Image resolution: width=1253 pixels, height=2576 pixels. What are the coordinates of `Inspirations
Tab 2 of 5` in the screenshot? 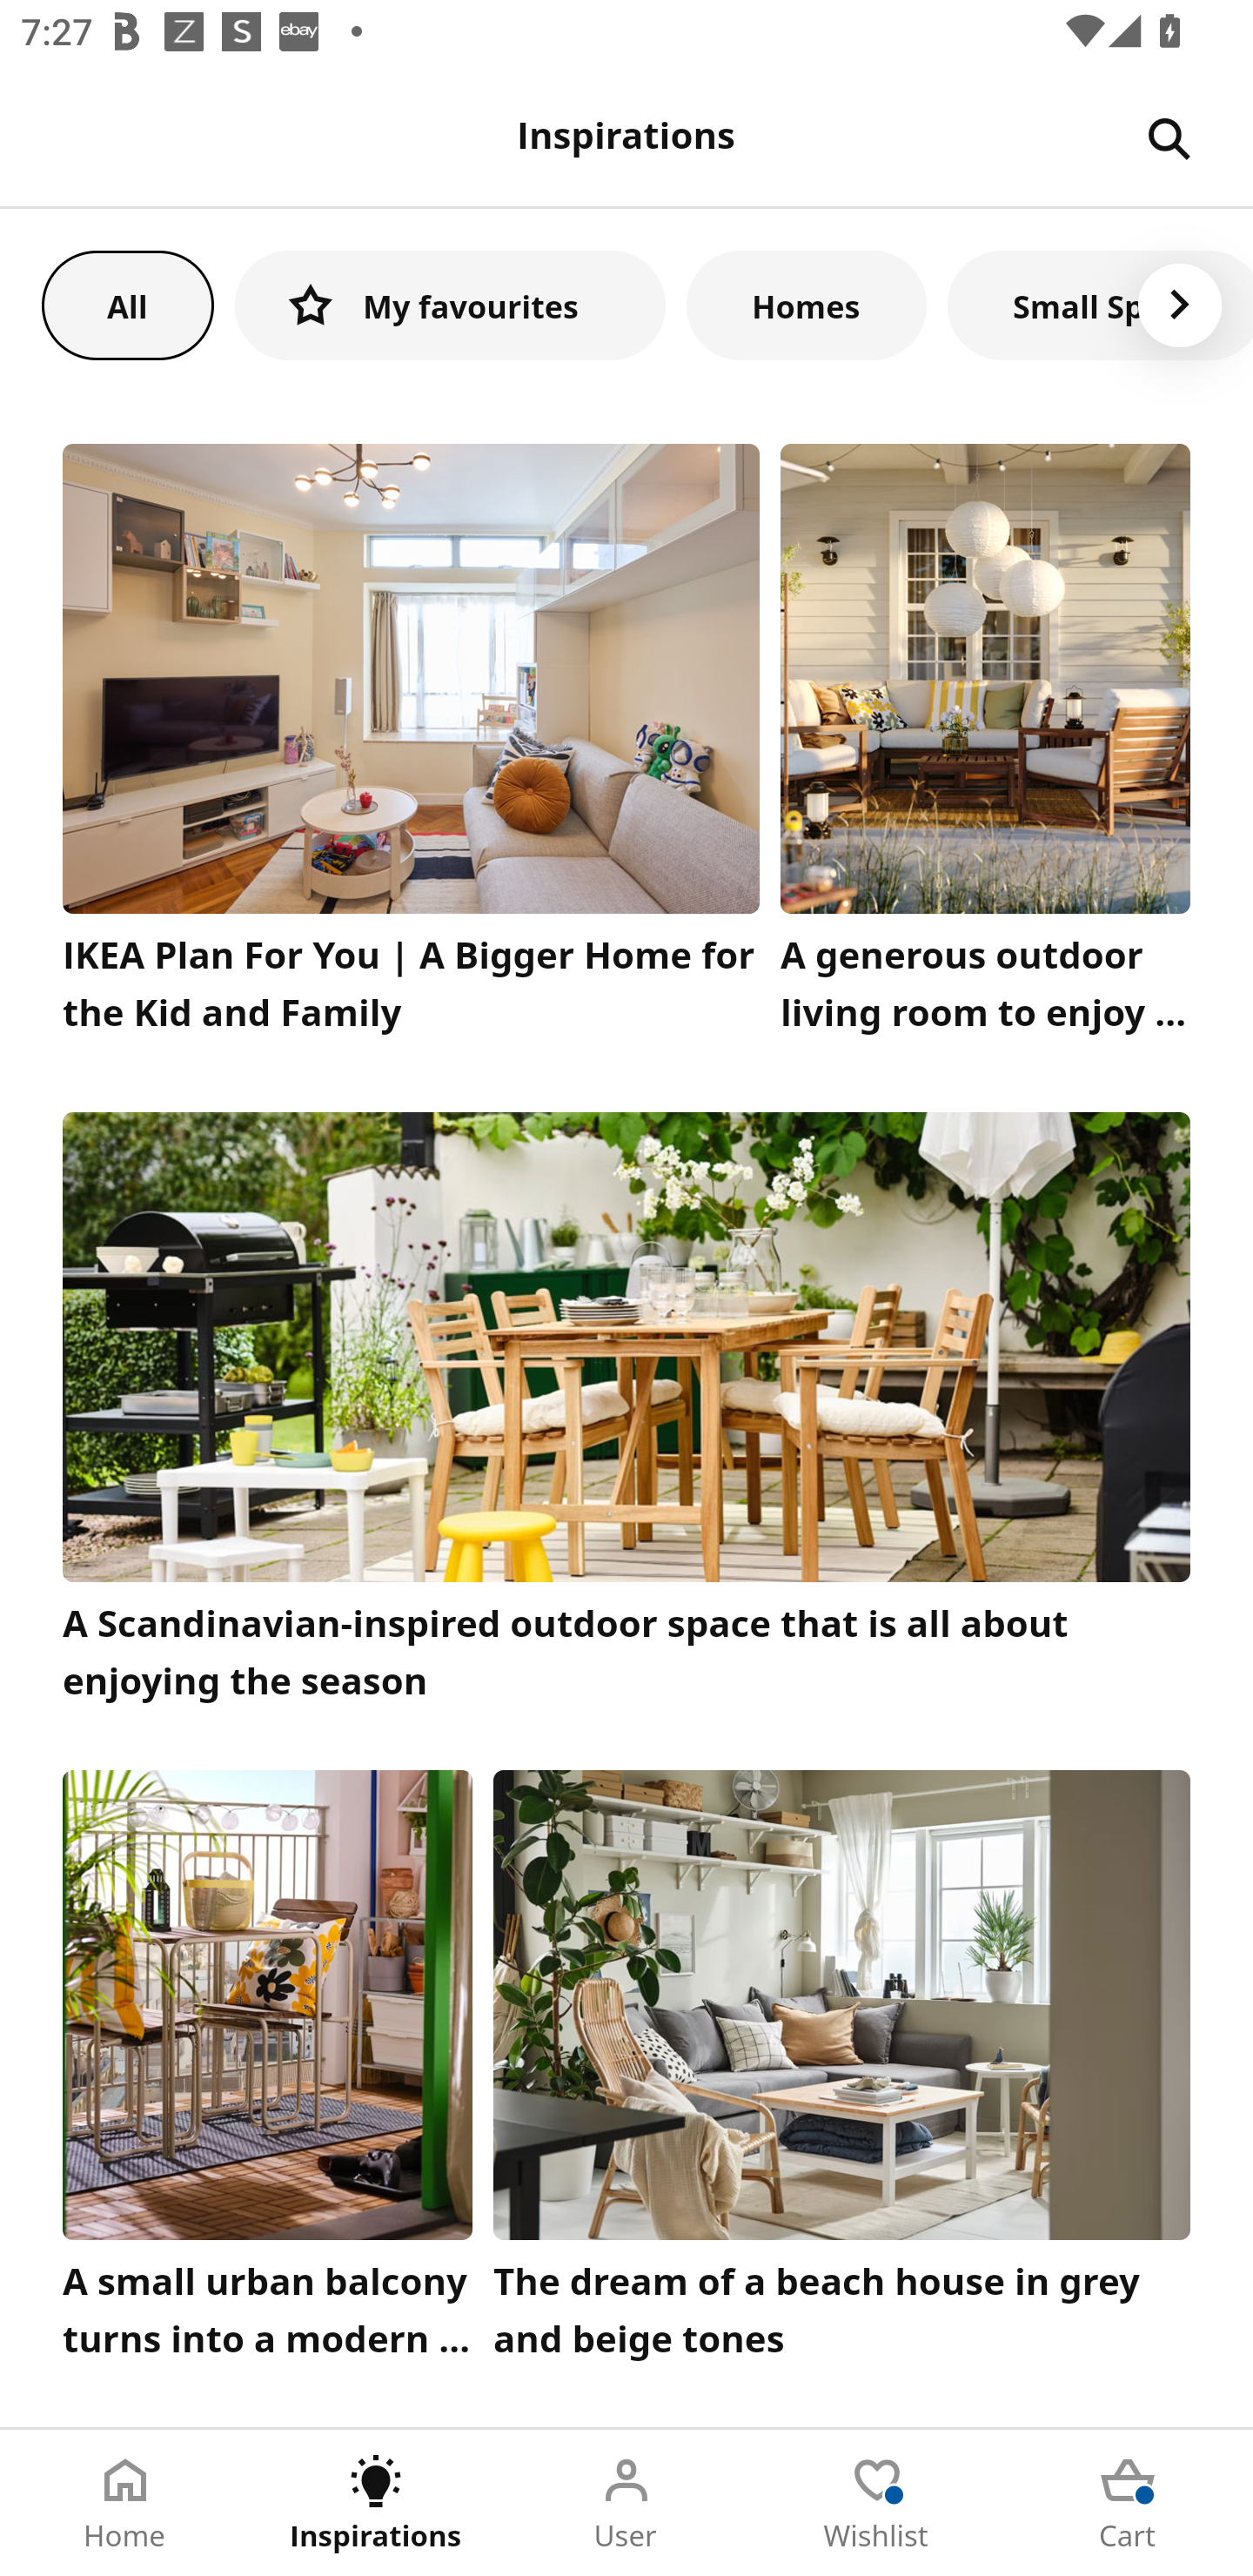 It's located at (376, 2503).